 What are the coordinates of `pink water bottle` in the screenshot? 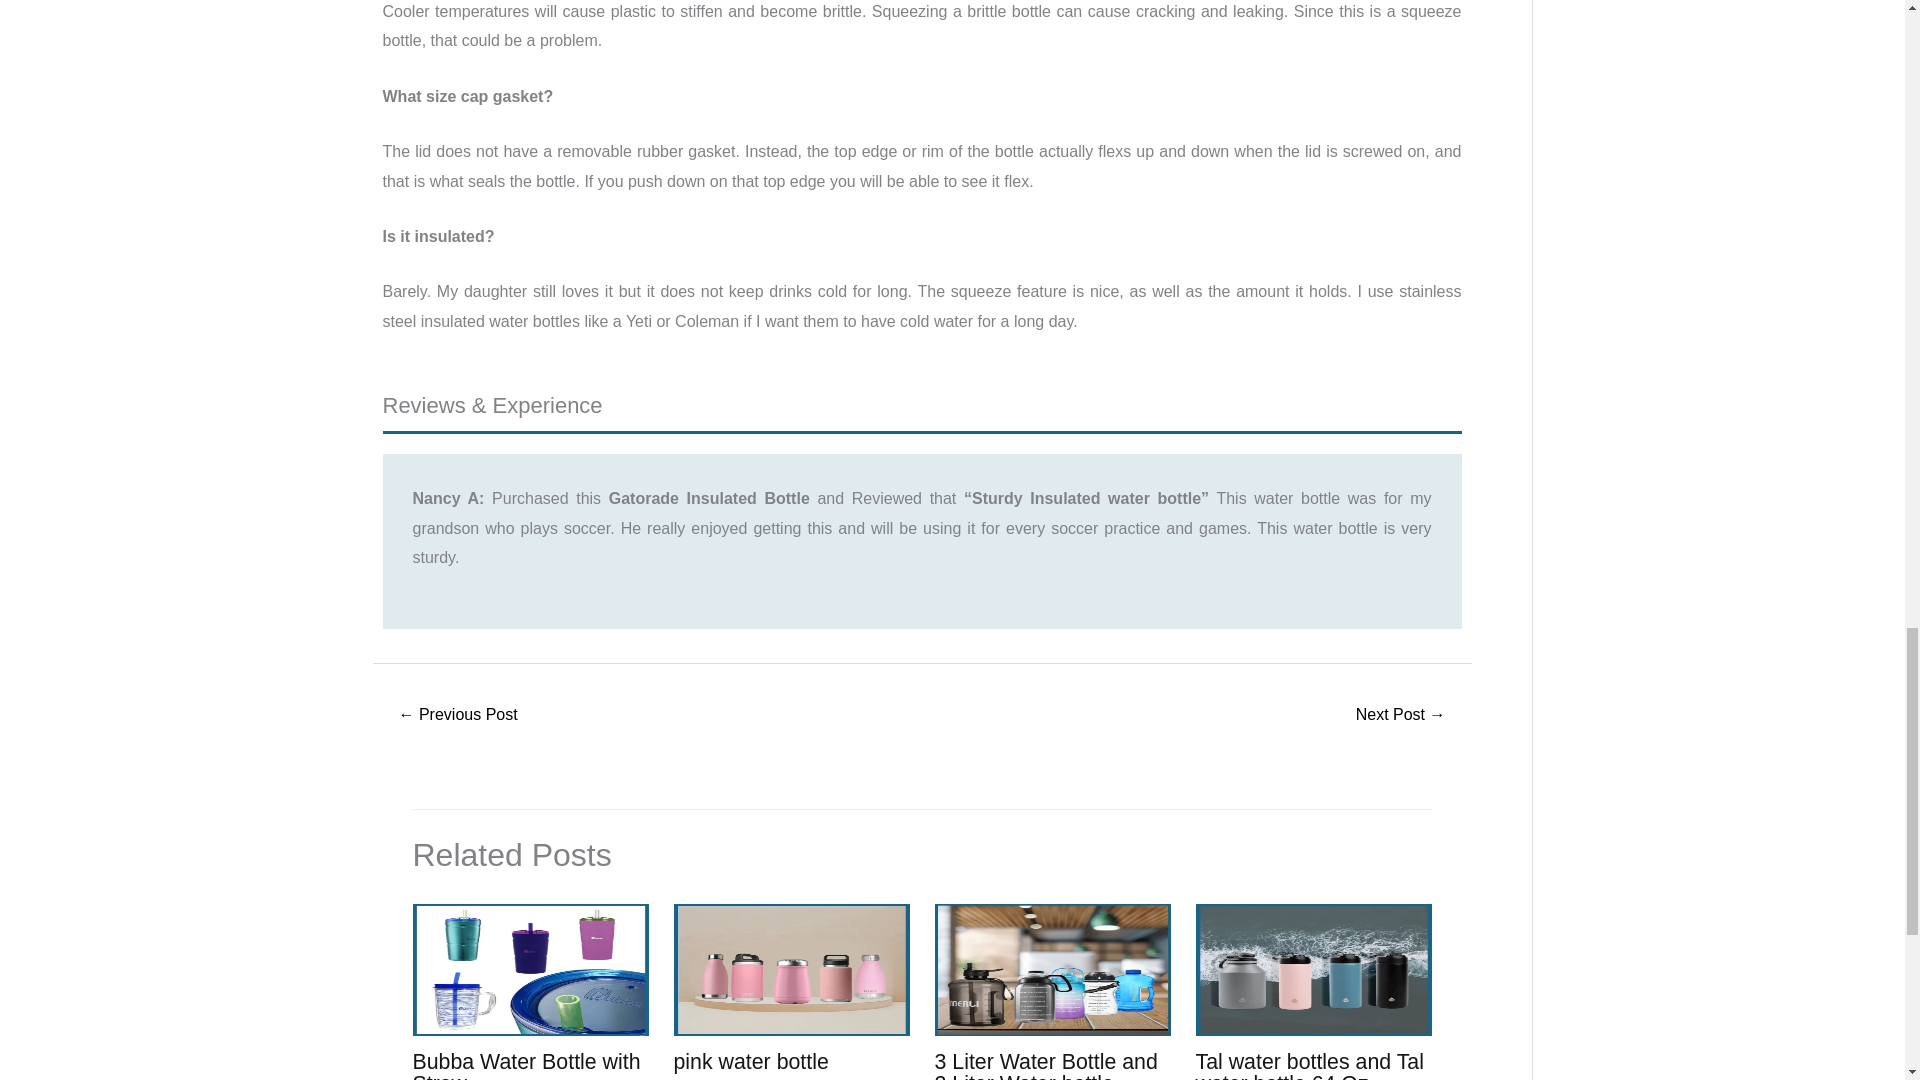 It's located at (751, 1061).